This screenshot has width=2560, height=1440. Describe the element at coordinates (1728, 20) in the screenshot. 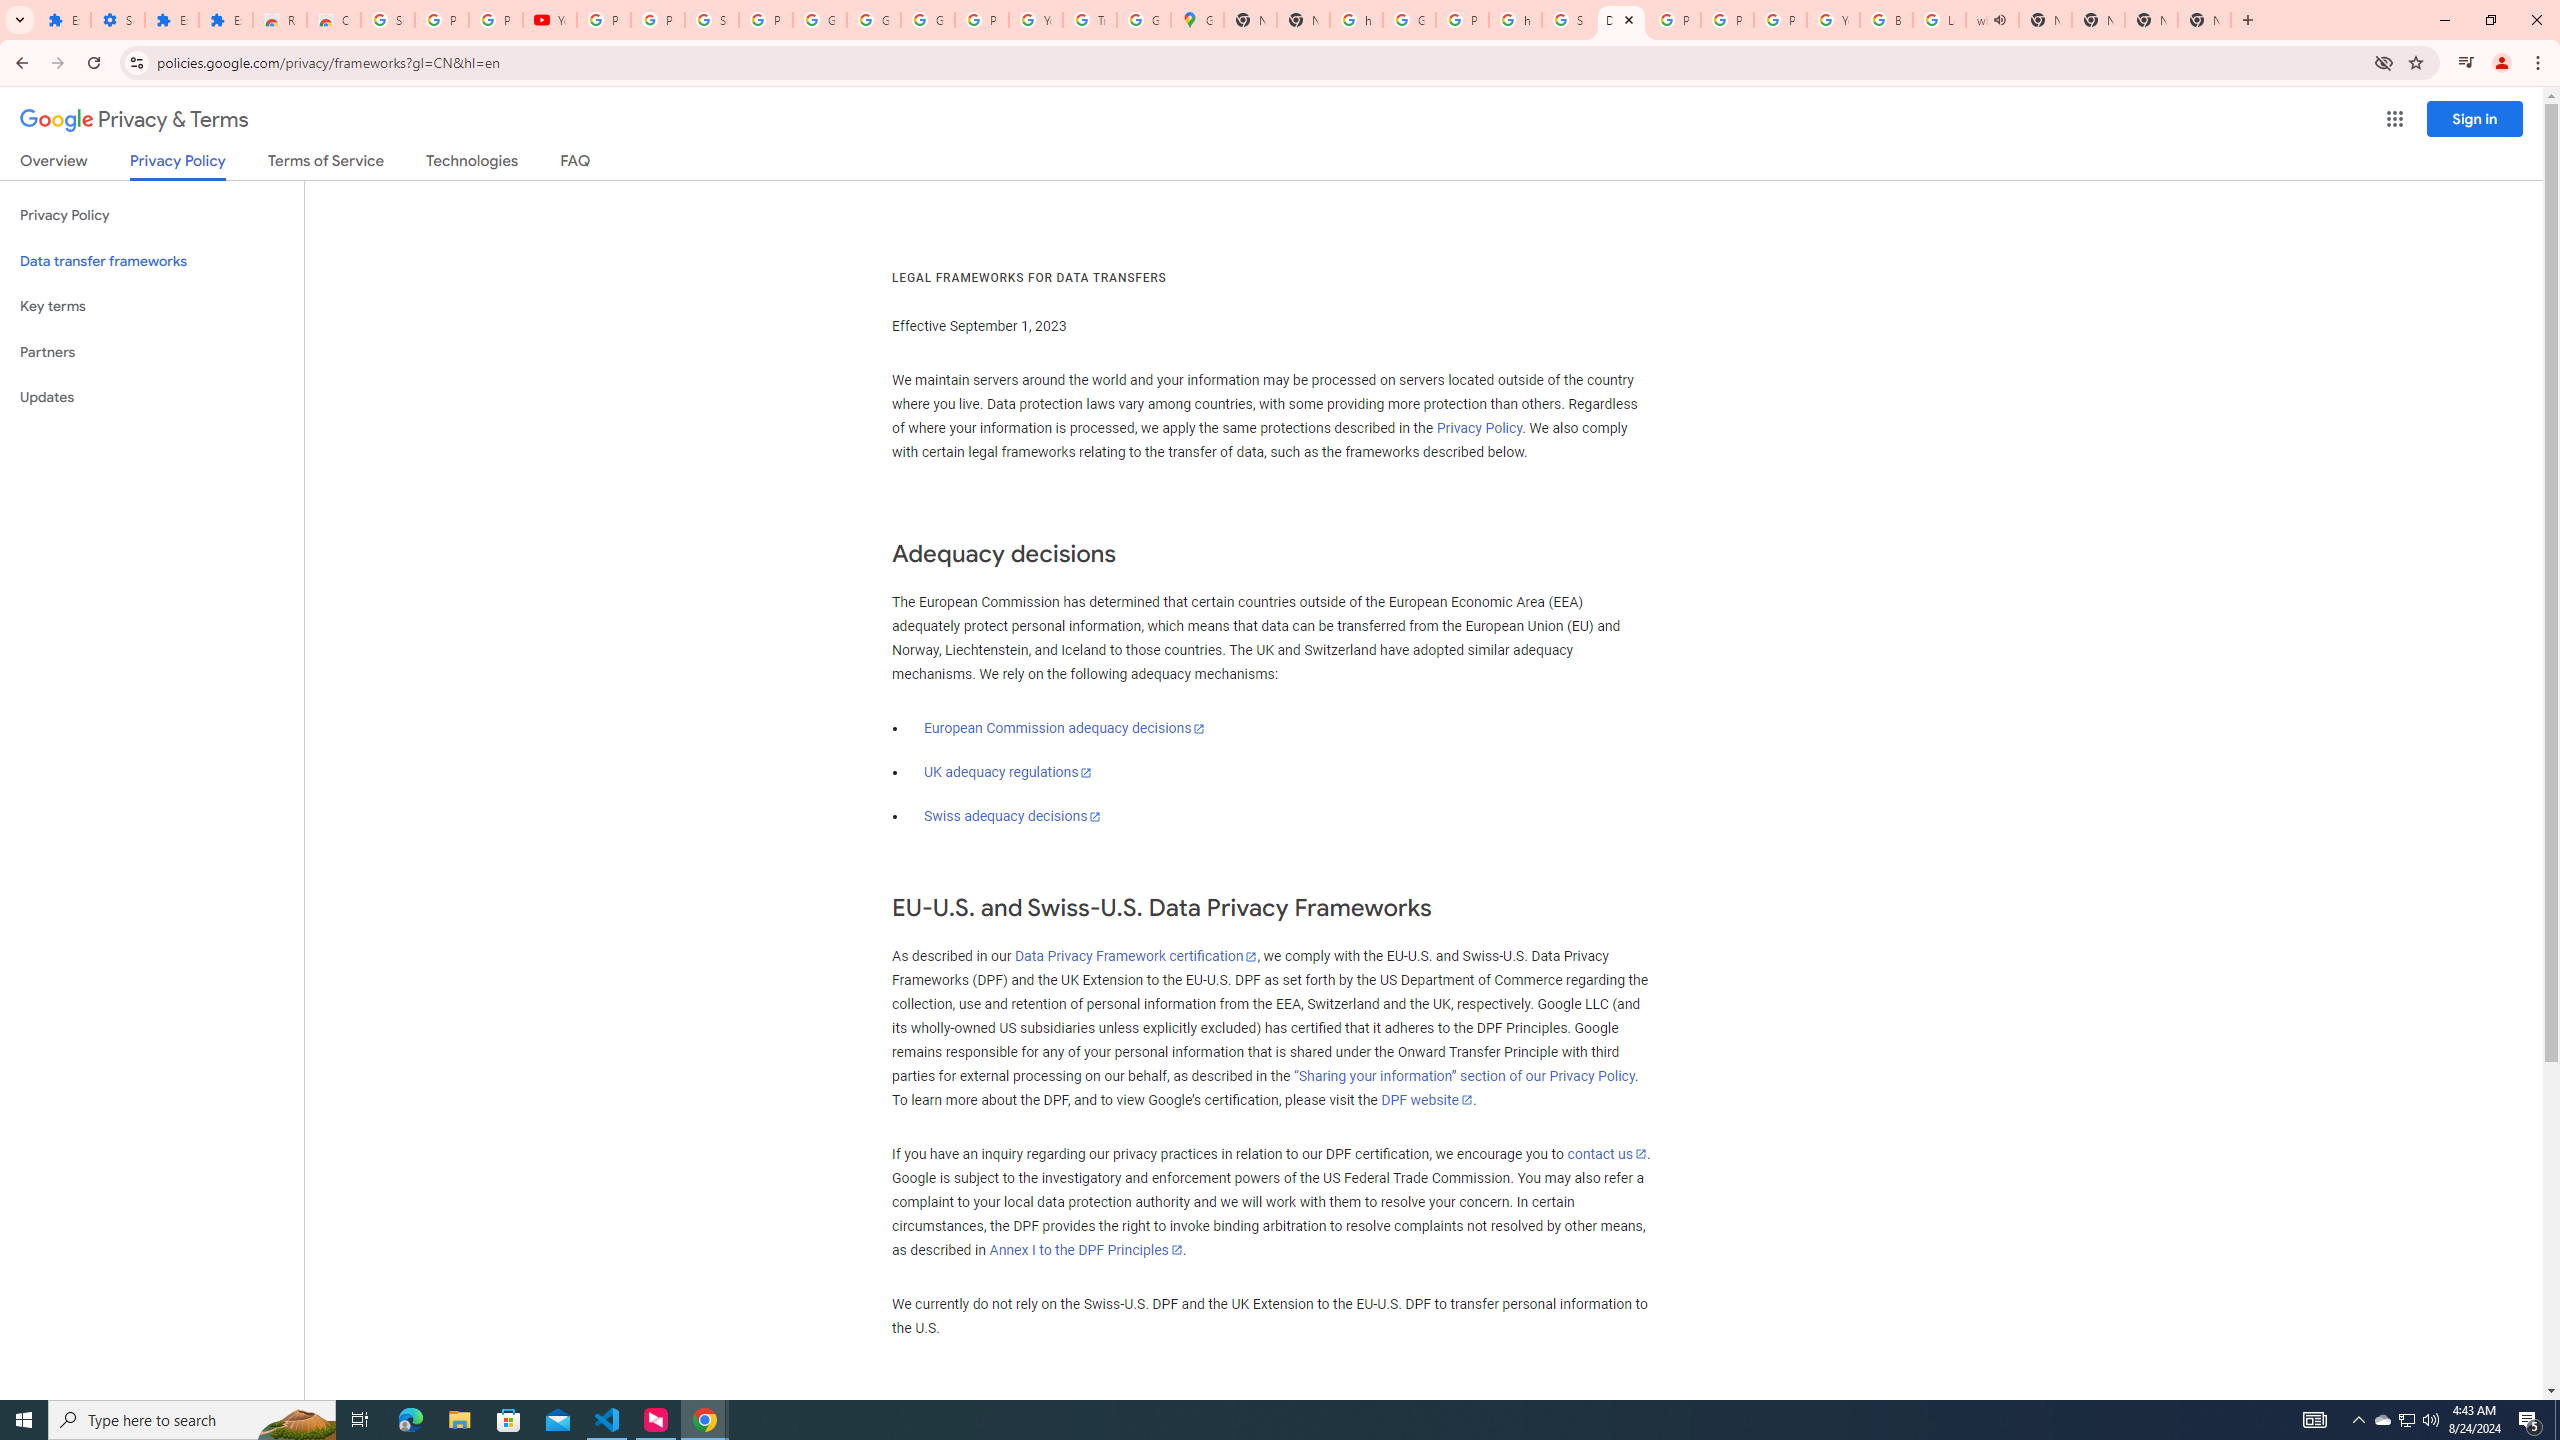

I see `Privacy Help Center - Policies Help` at that location.